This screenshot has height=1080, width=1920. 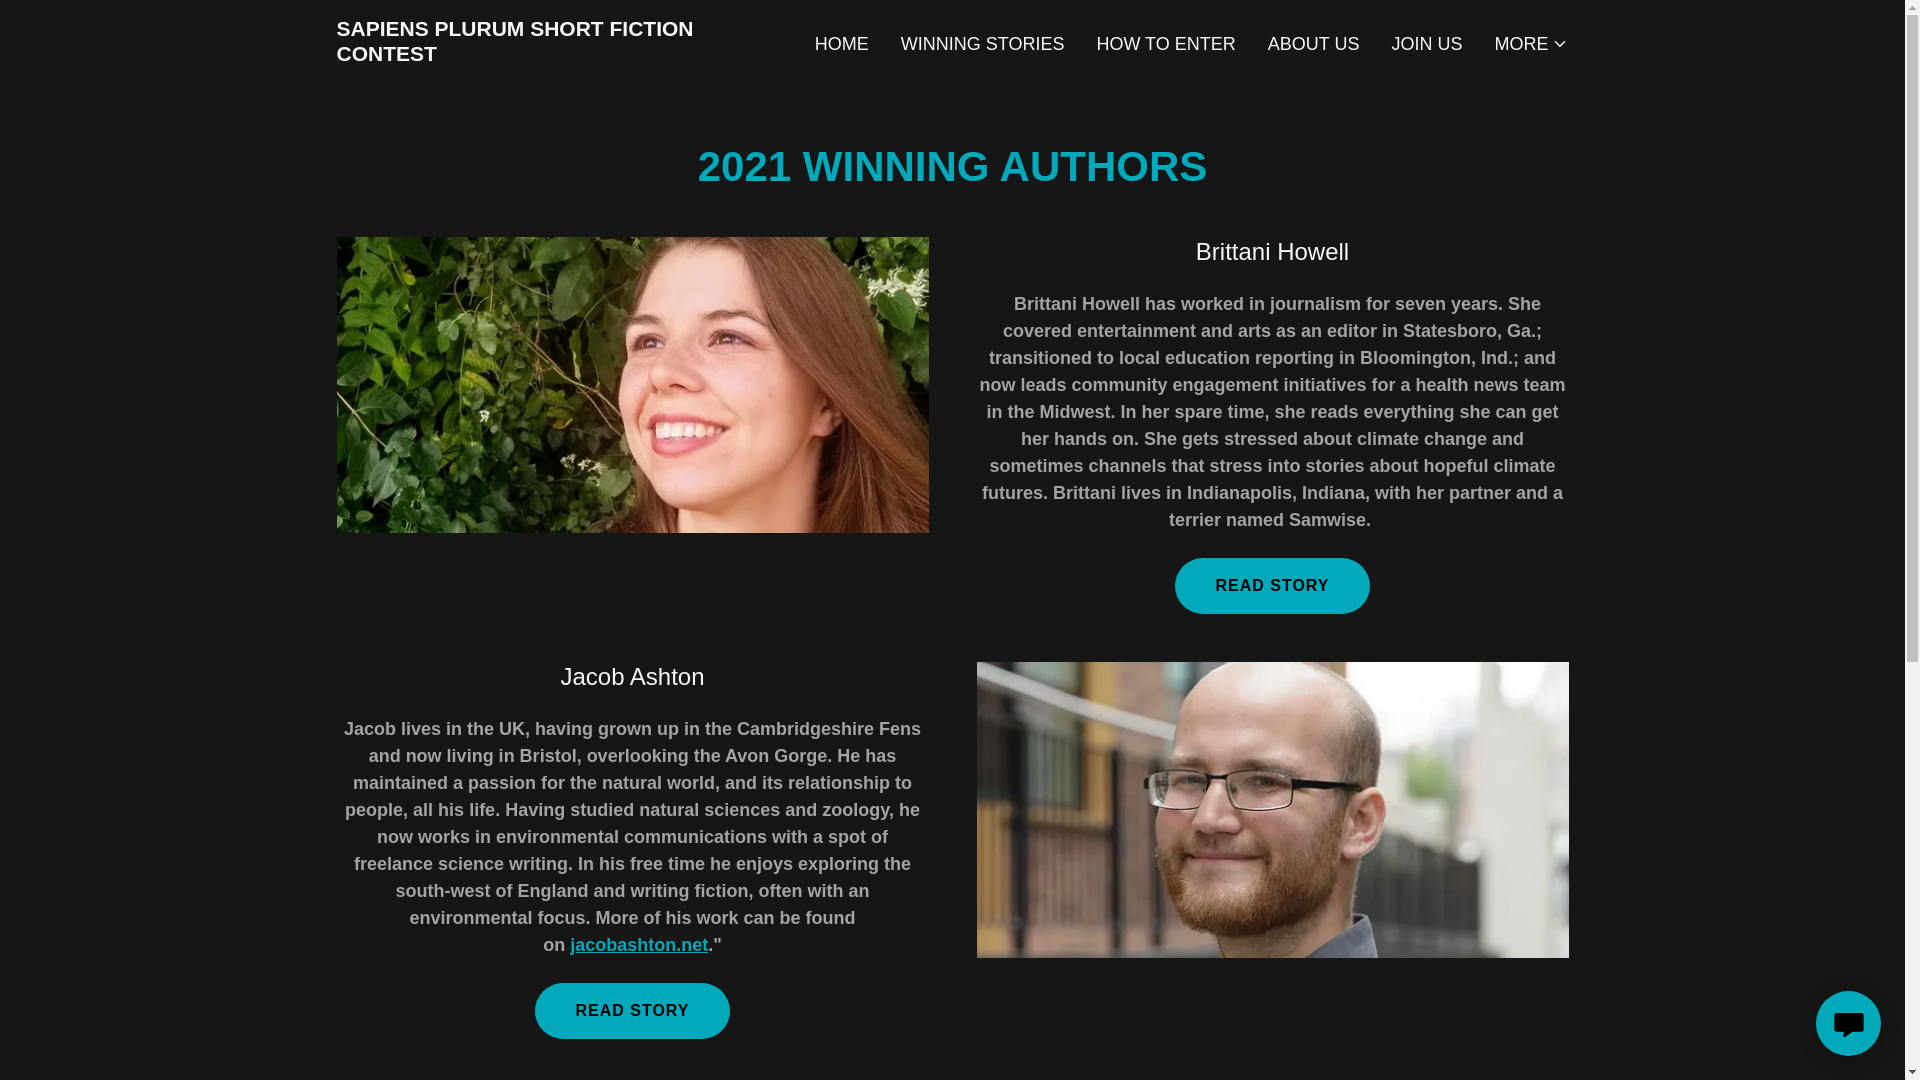 What do you see at coordinates (551, 54) in the screenshot?
I see `SAPIENS PLURUM SHORT FICTION CONTEST` at bounding box center [551, 54].